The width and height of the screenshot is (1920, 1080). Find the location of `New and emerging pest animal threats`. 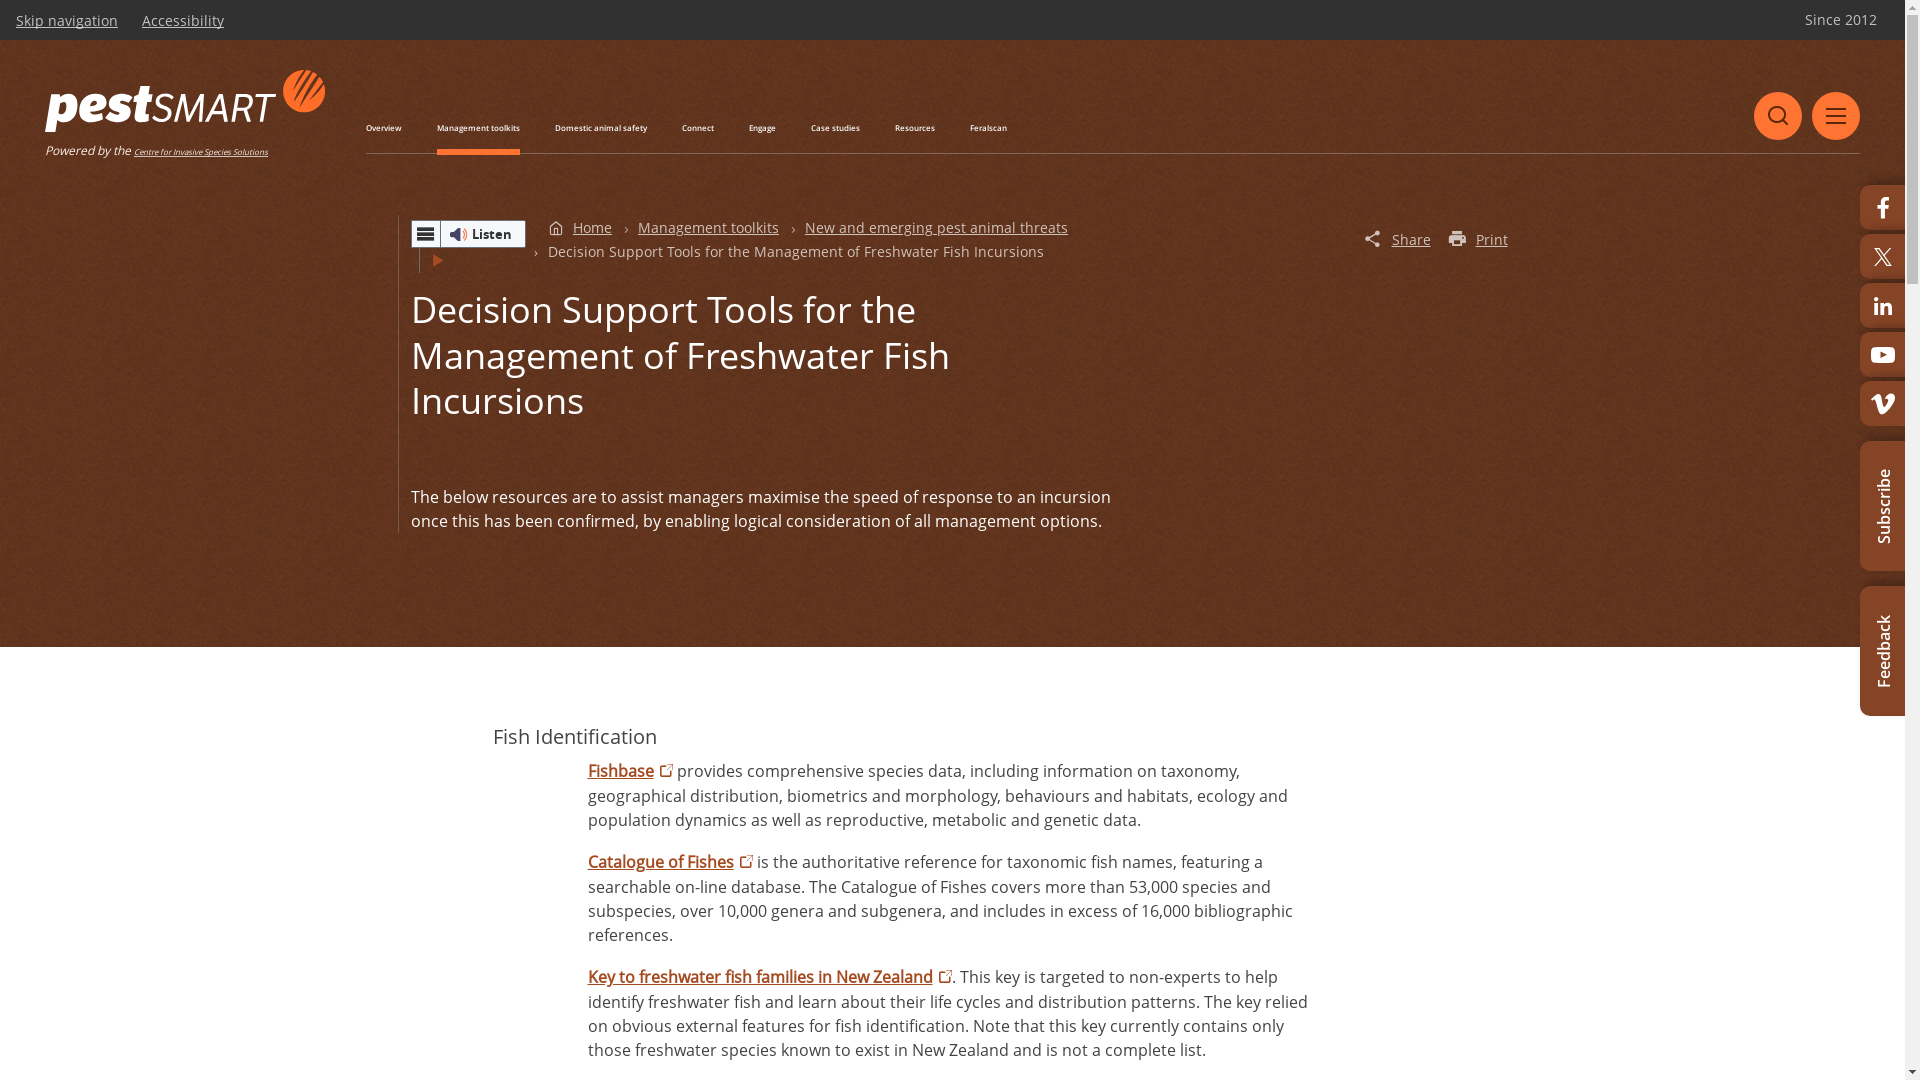

New and emerging pest animal threats is located at coordinates (936, 228).